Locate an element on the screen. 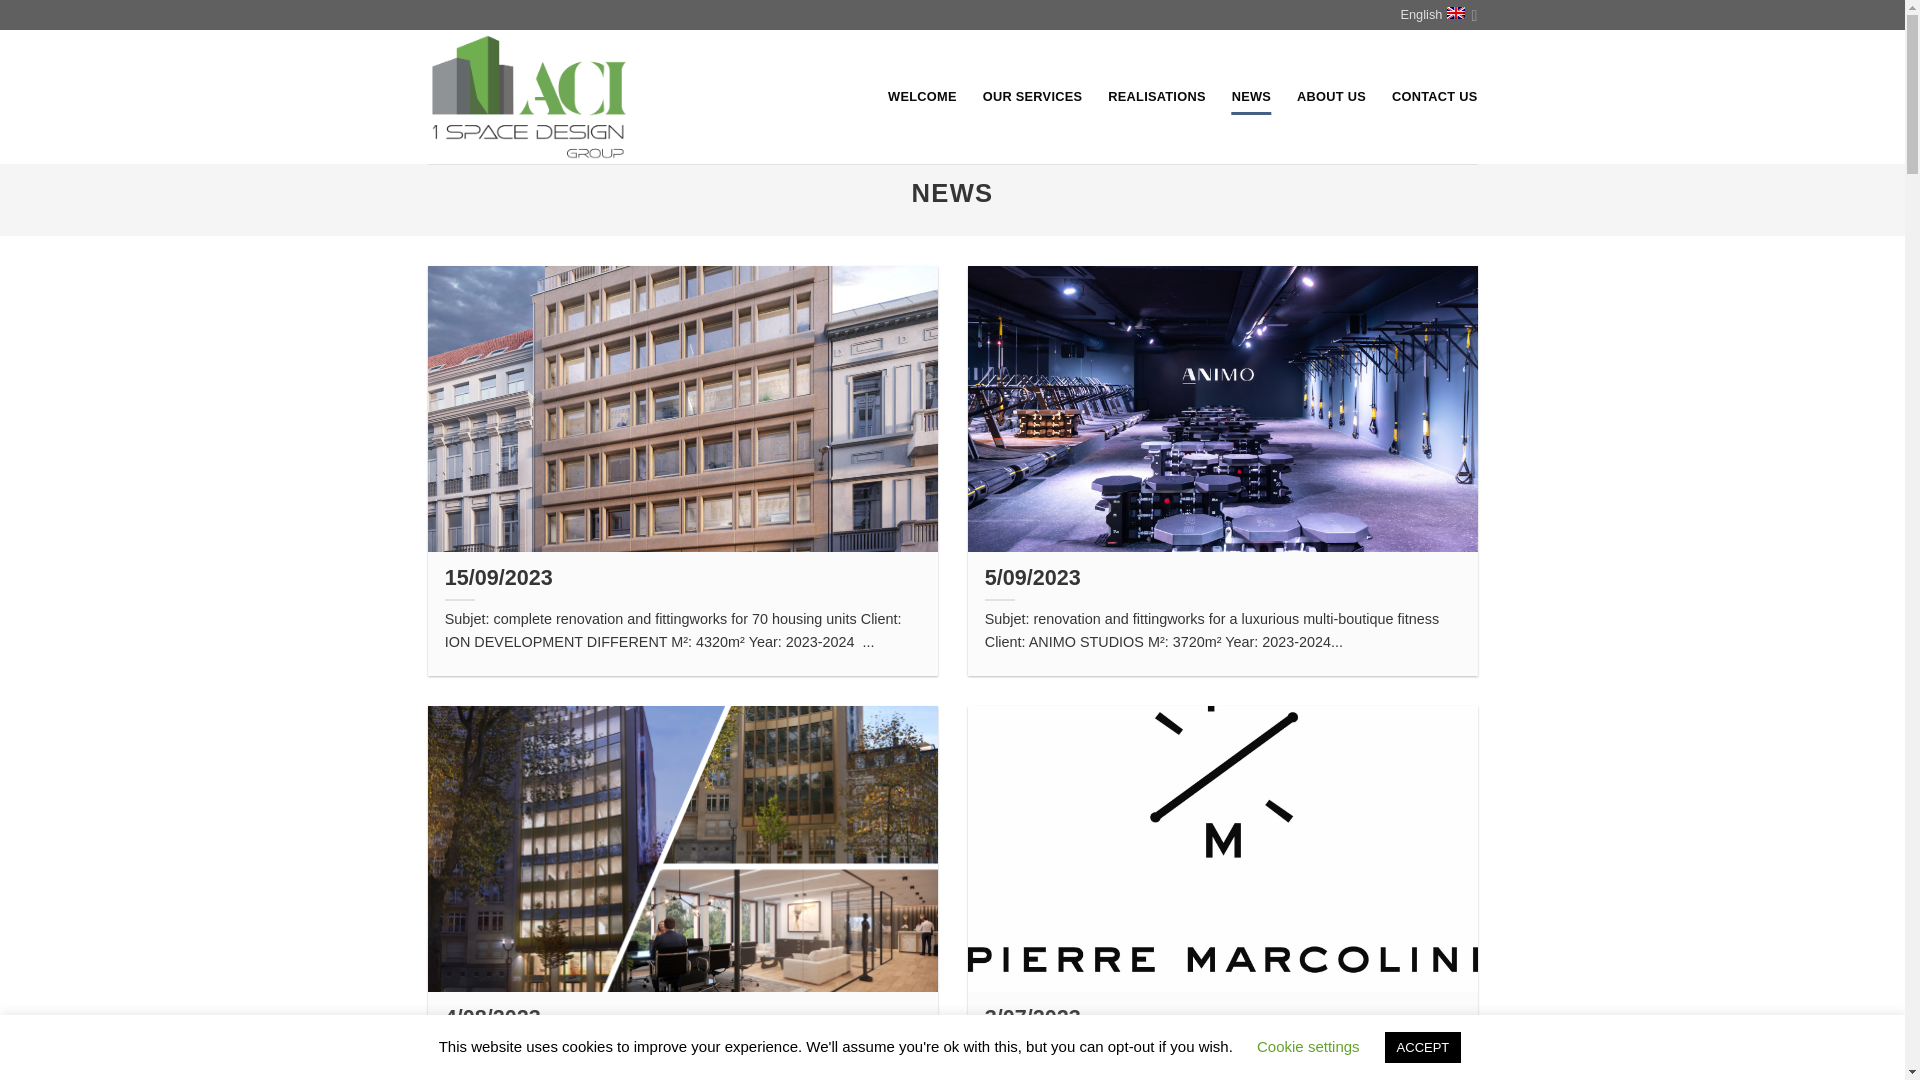  OUR SERVICES is located at coordinates (1033, 97).